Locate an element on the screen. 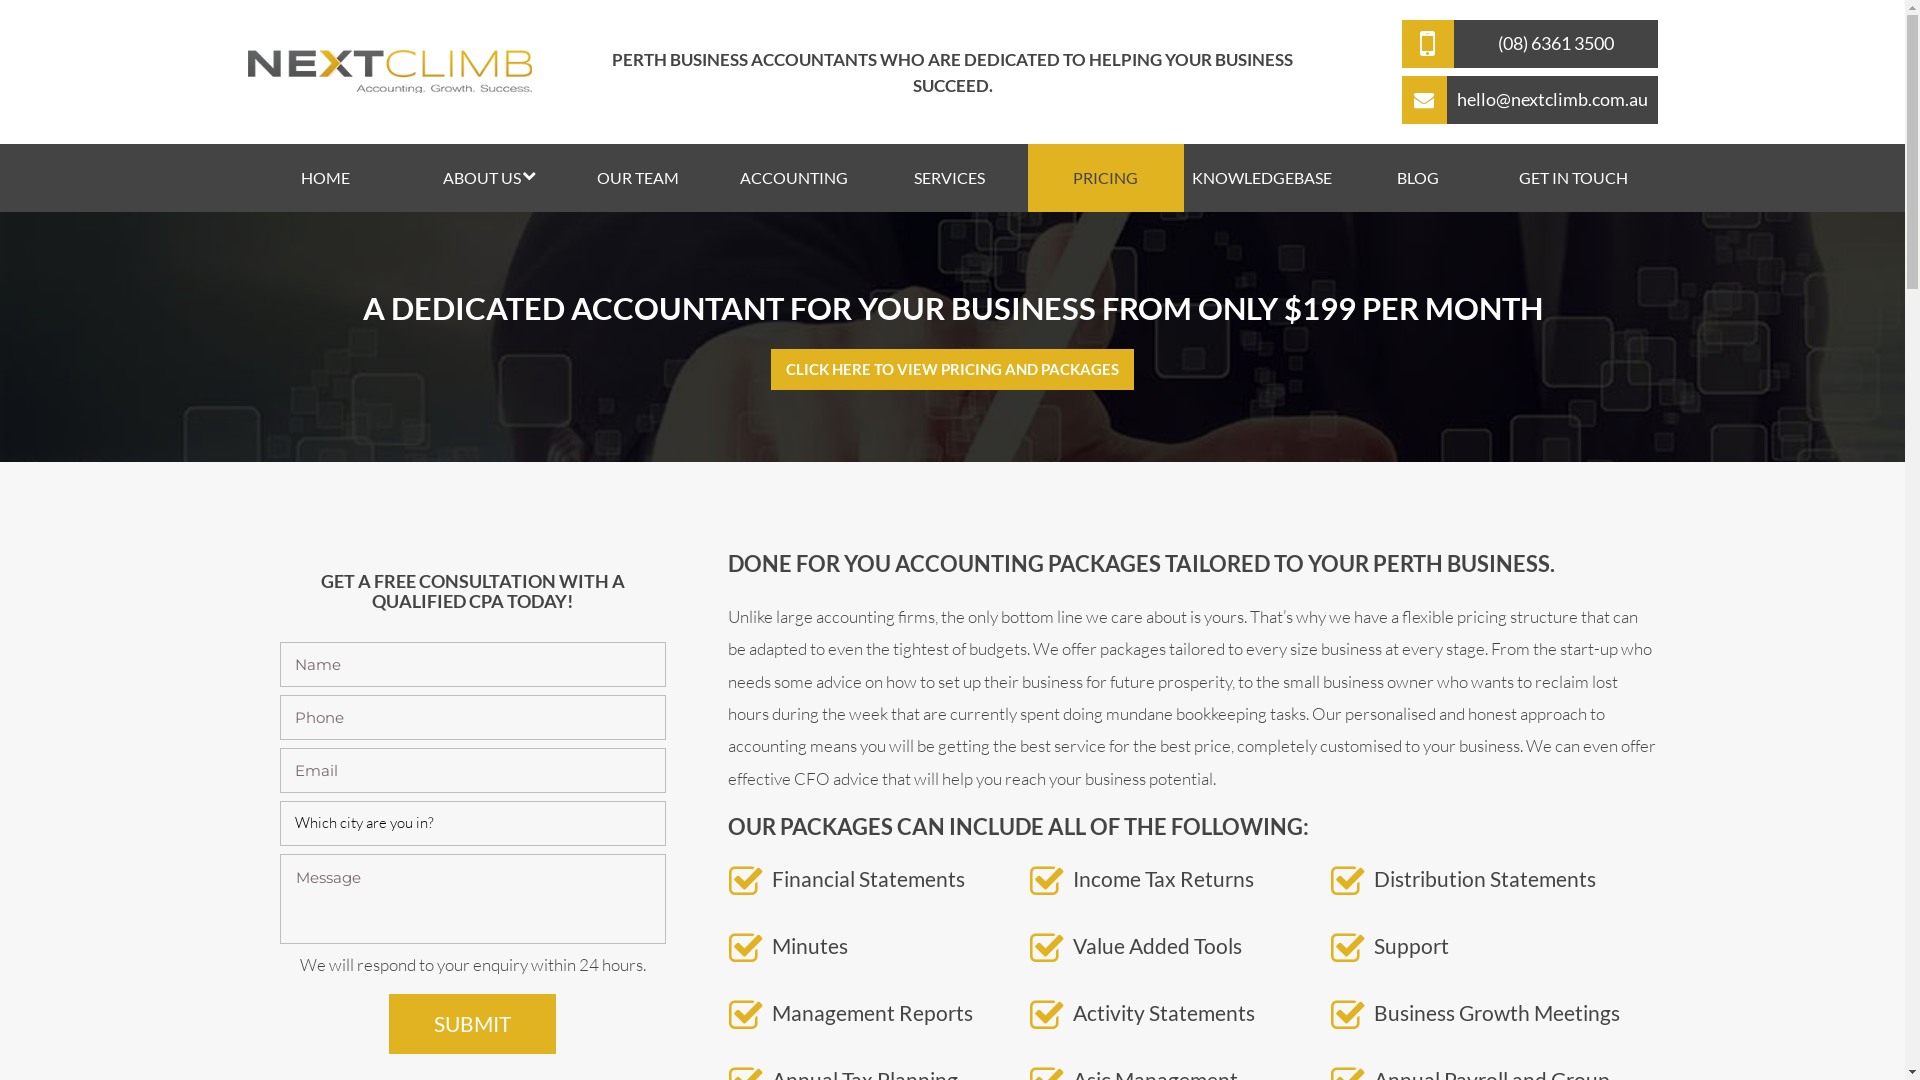 The width and height of the screenshot is (1920, 1080). ABOUT US is located at coordinates (482, 178).